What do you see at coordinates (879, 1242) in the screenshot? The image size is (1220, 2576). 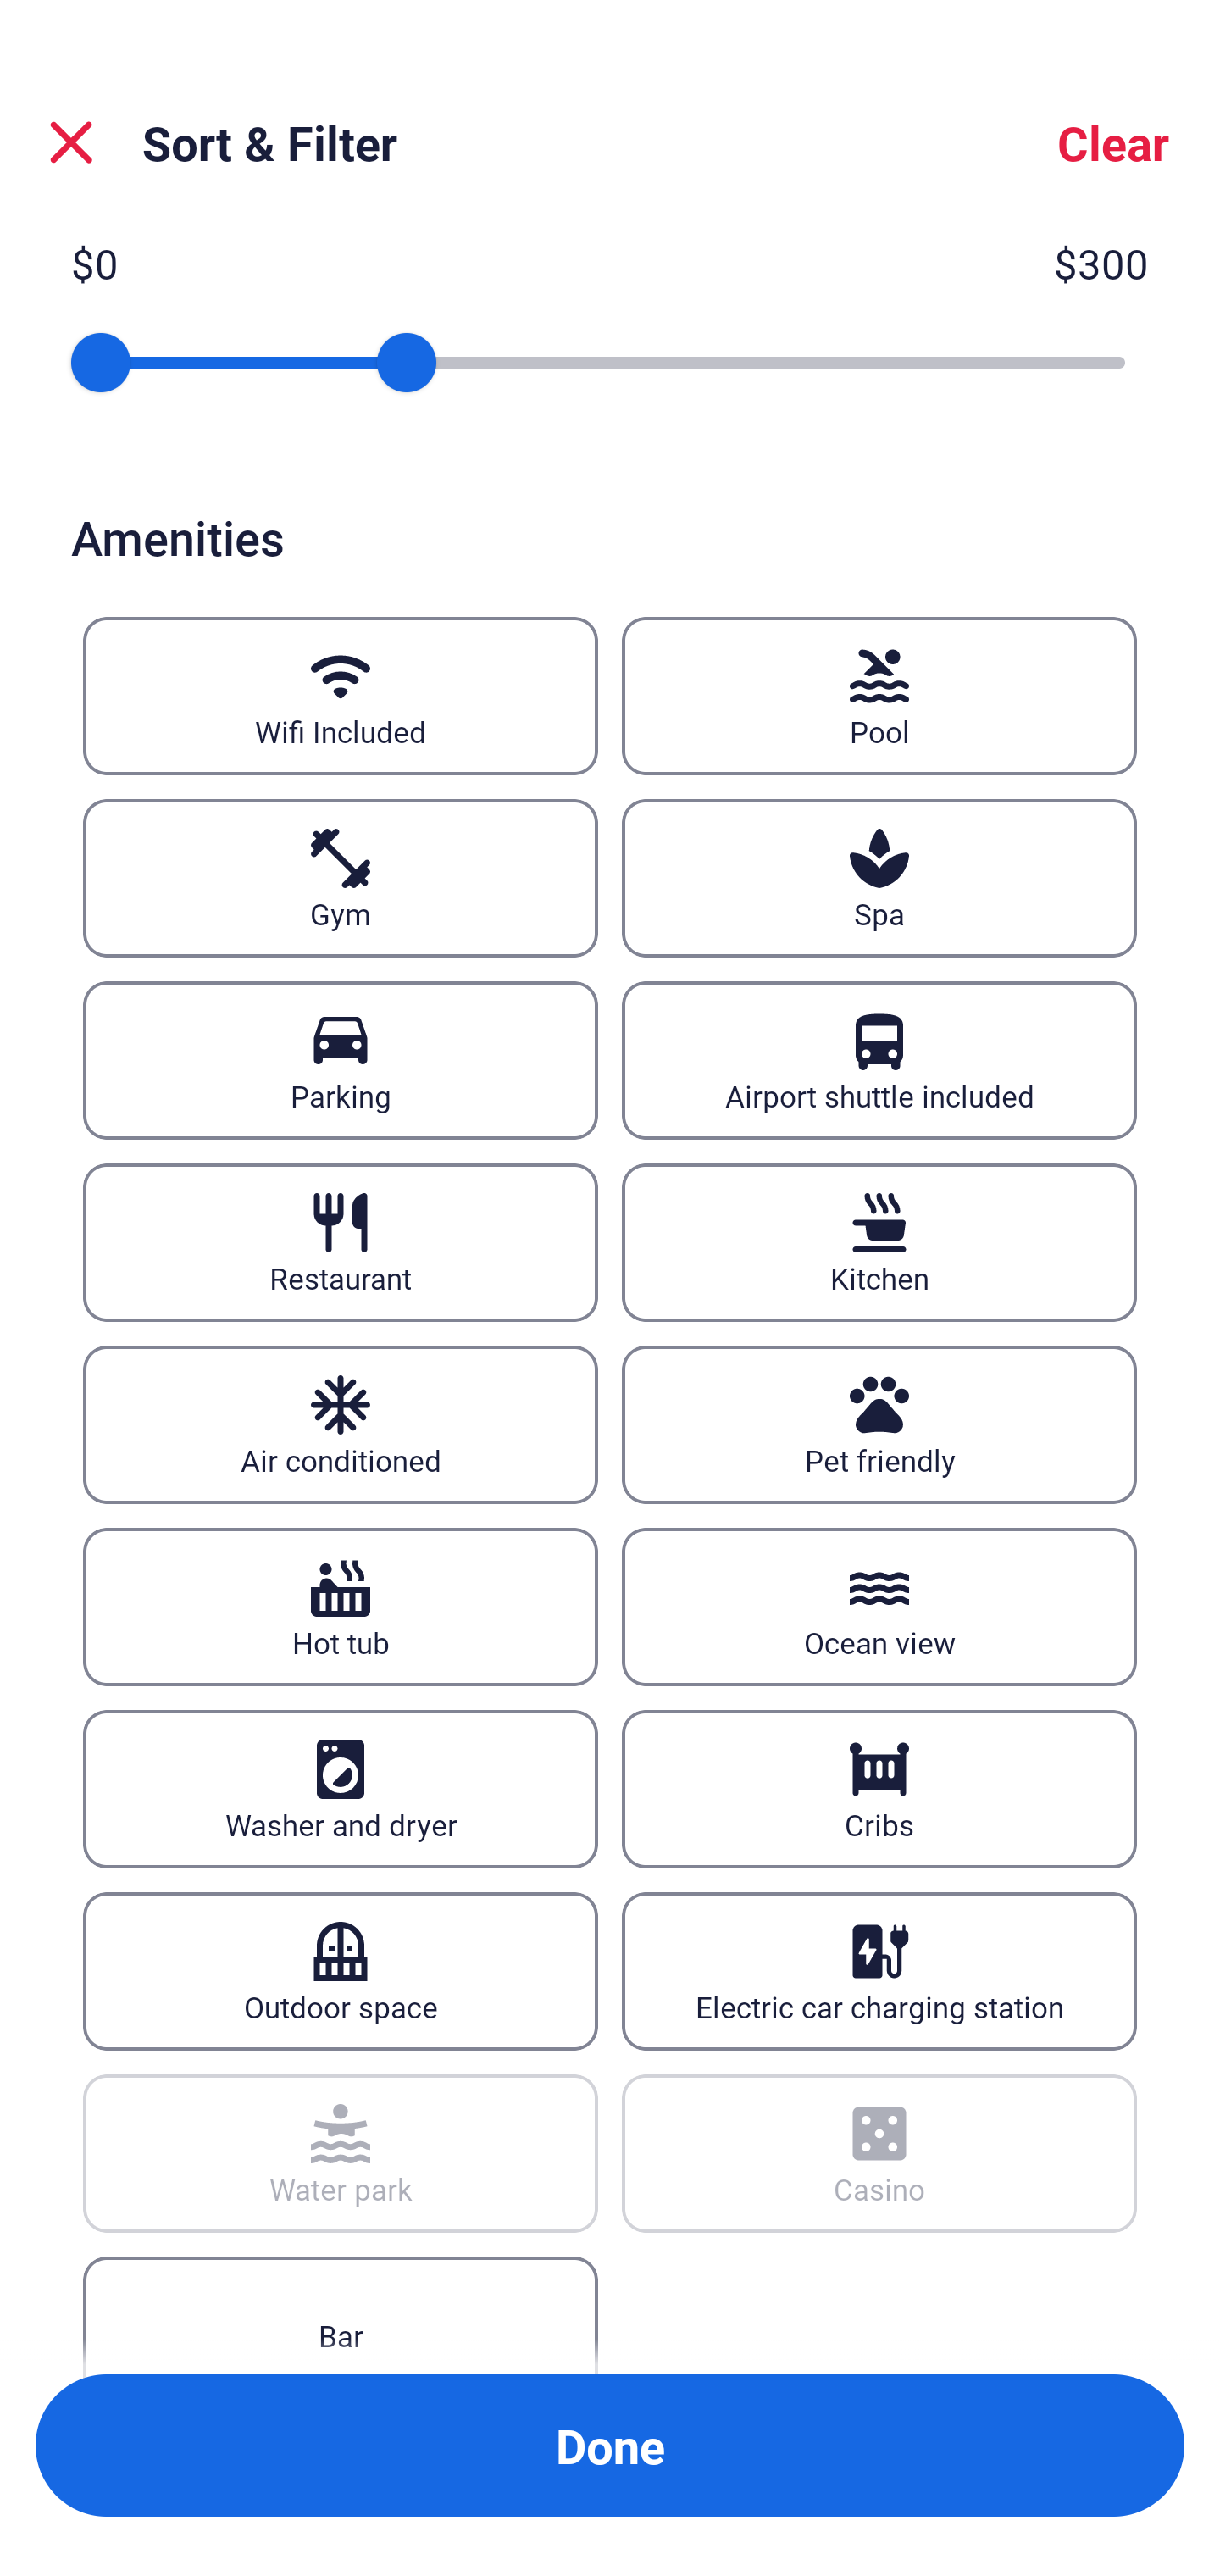 I see `Kitchen` at bounding box center [879, 1242].